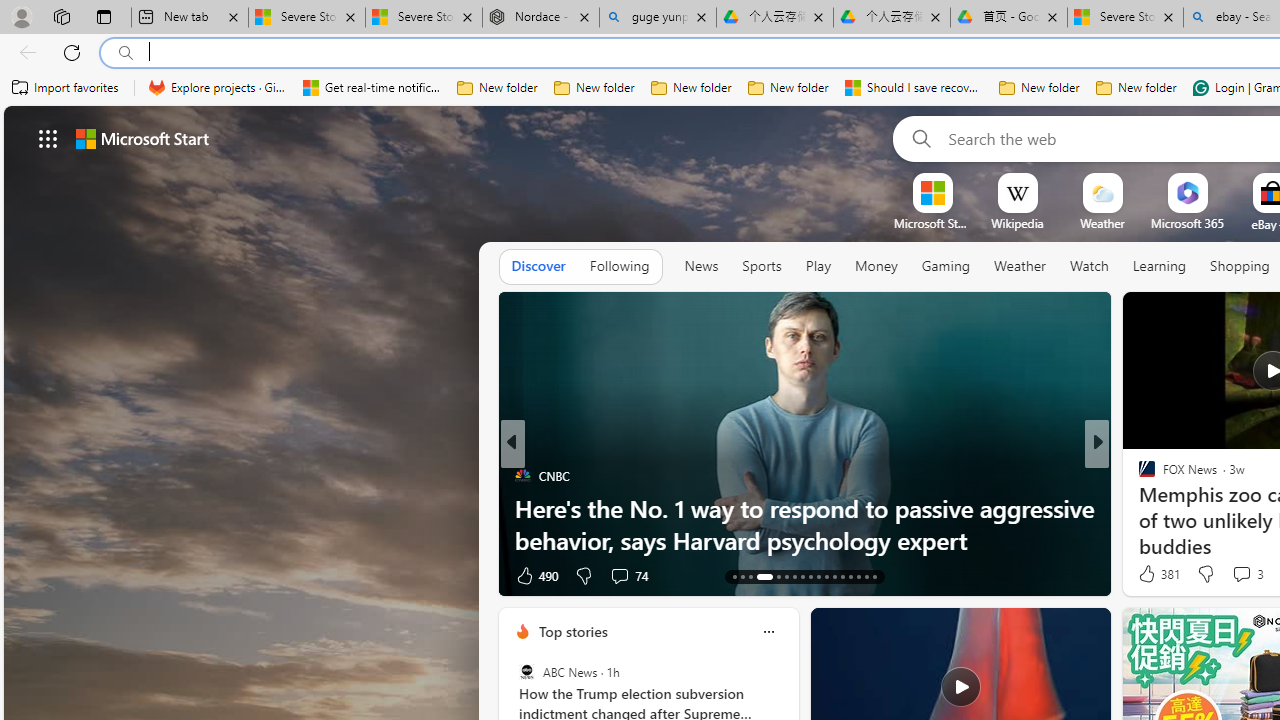  I want to click on The Telegraph, so click(1138, 476).